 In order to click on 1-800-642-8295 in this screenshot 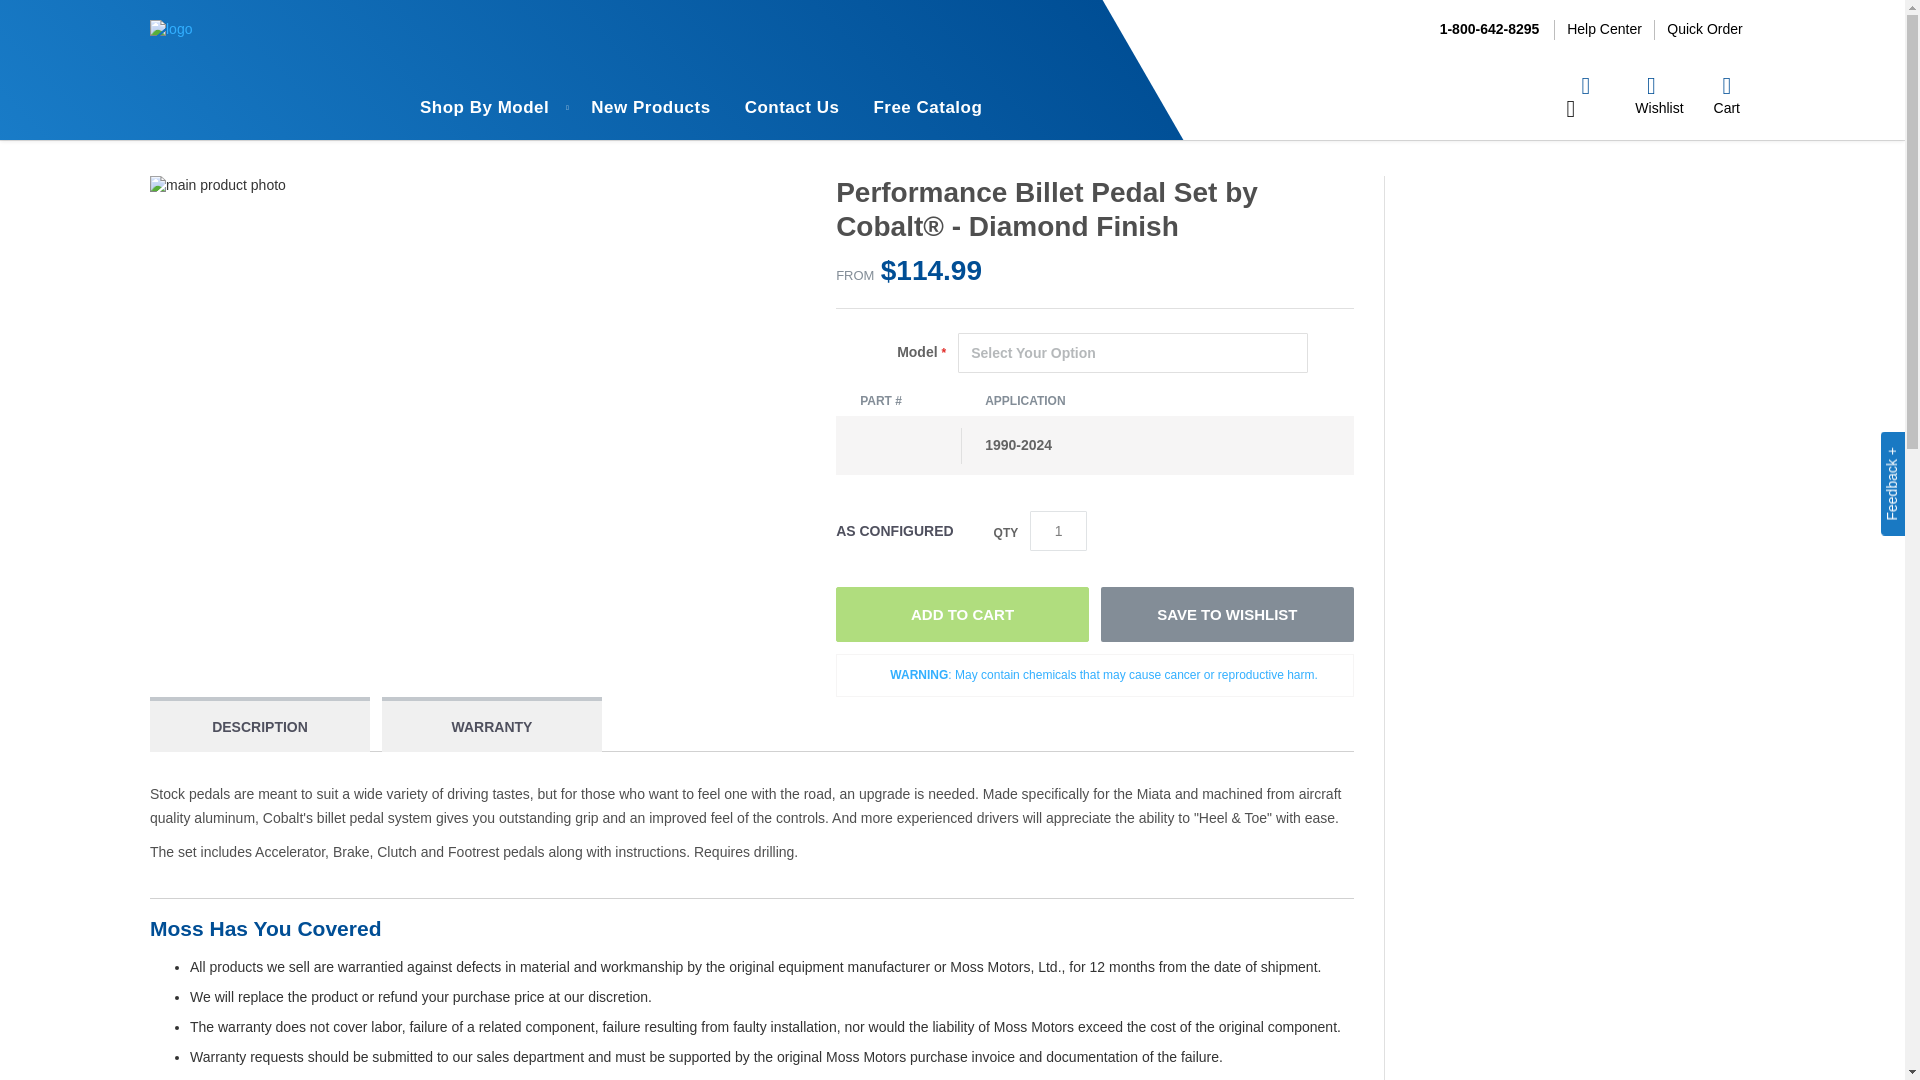, I will do `click(1490, 28)`.